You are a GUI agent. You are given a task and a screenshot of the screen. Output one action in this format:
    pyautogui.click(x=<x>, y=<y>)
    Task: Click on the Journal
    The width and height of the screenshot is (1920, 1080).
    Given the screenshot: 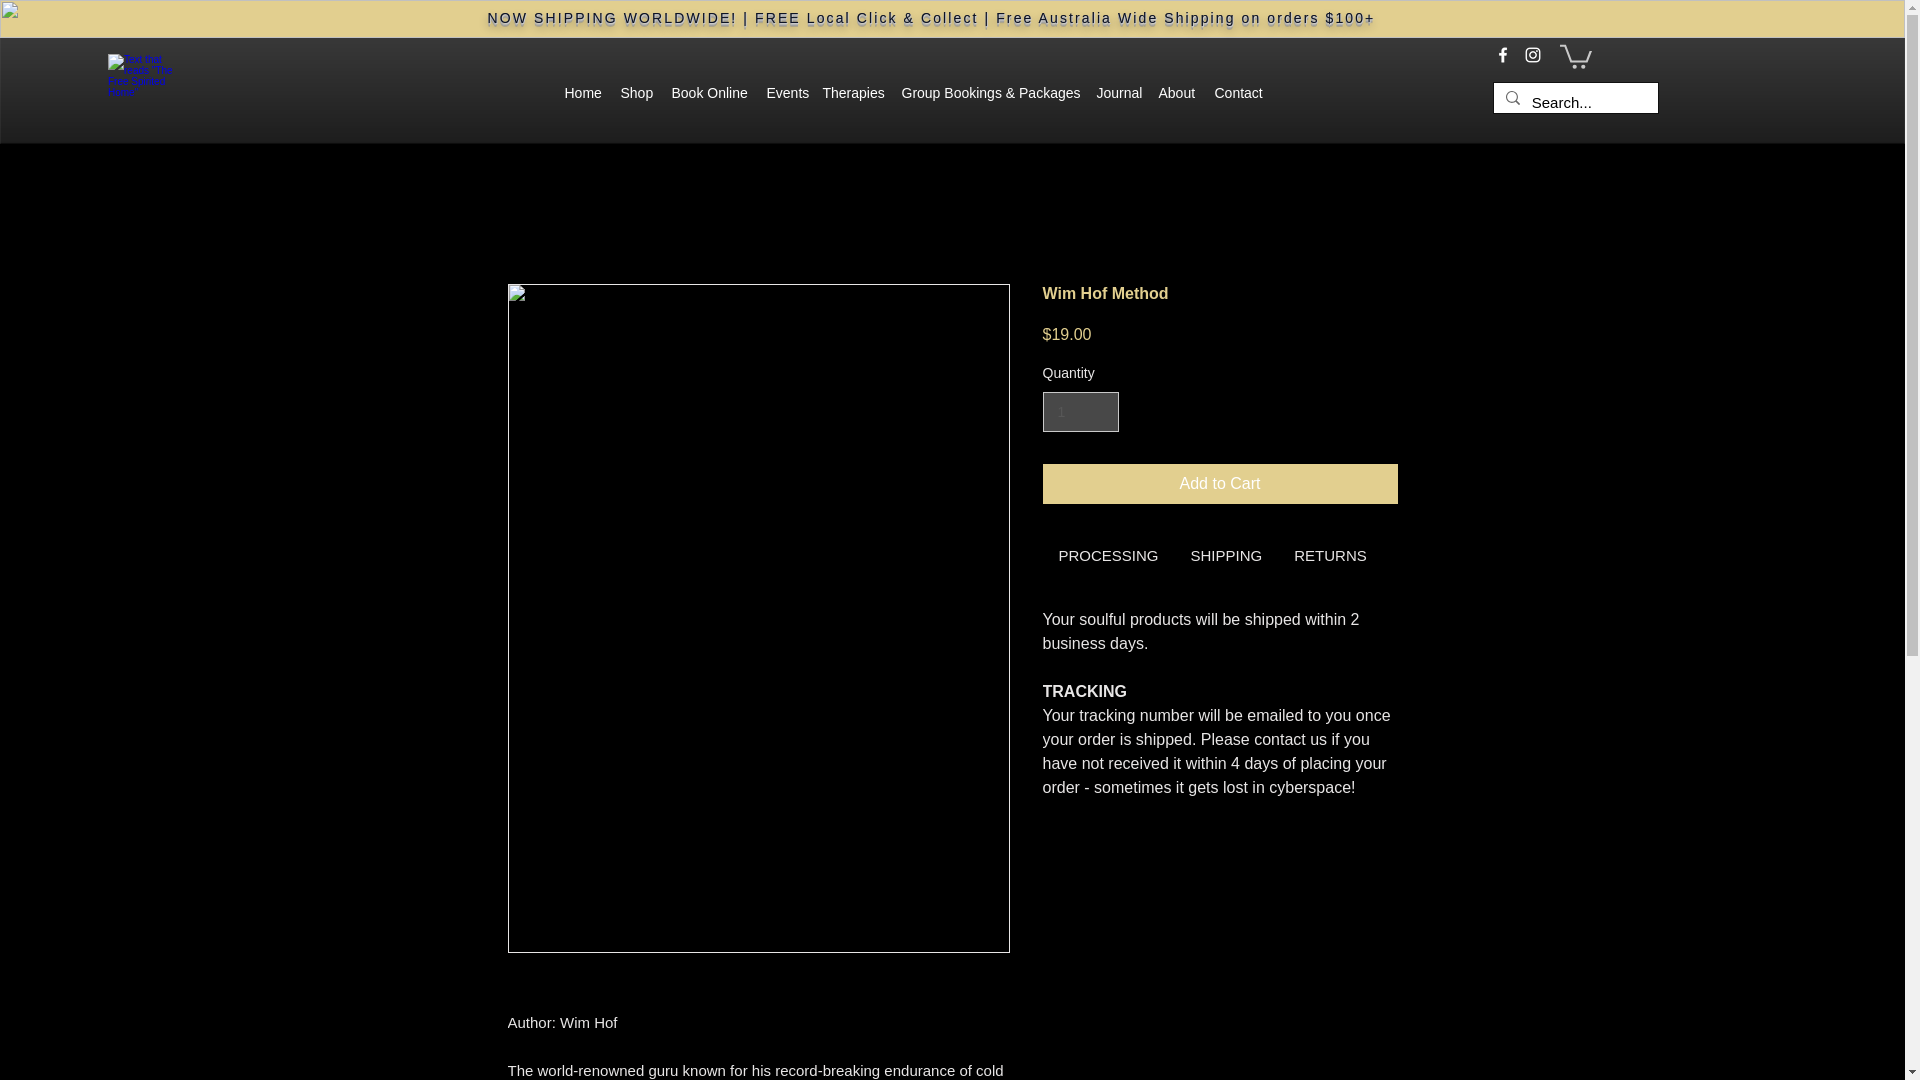 What is the action you would take?
    pyautogui.click(x=1117, y=92)
    